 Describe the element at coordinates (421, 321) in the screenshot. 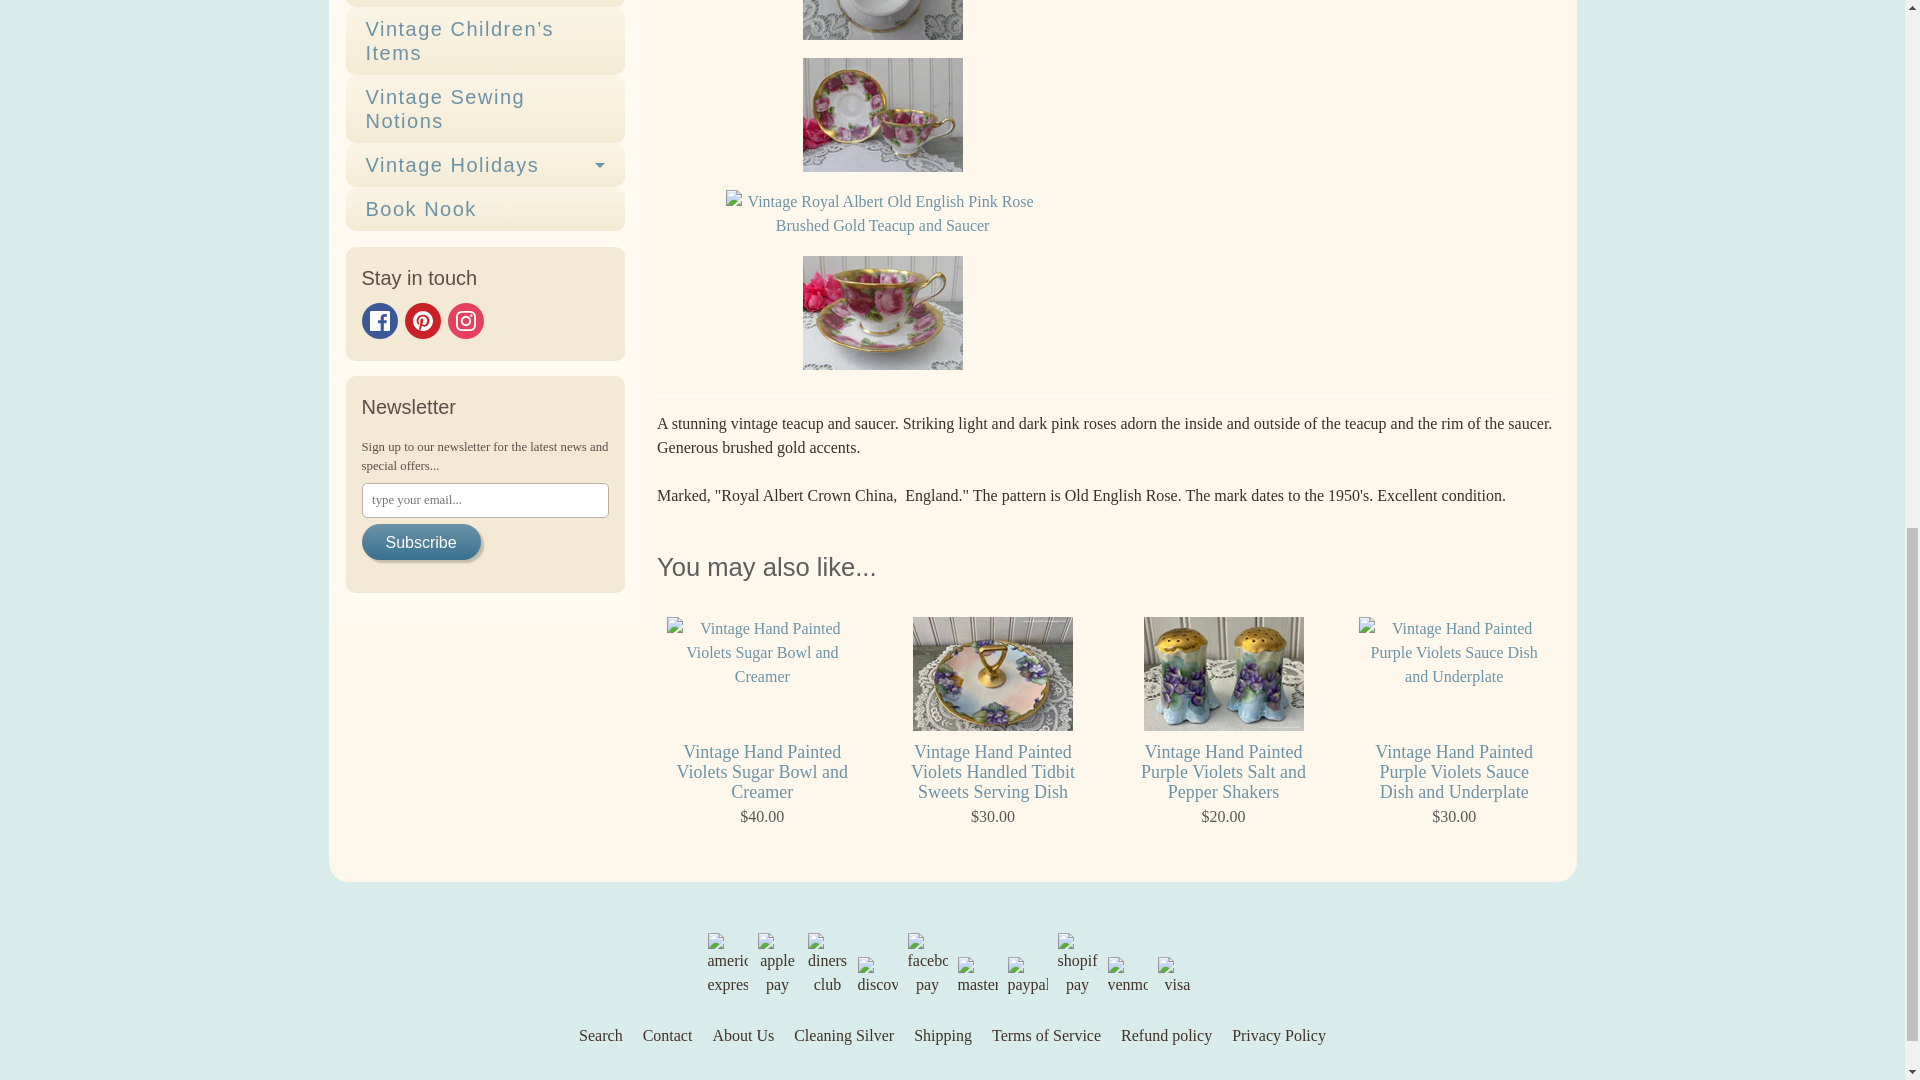

I see `Pinterest` at that location.